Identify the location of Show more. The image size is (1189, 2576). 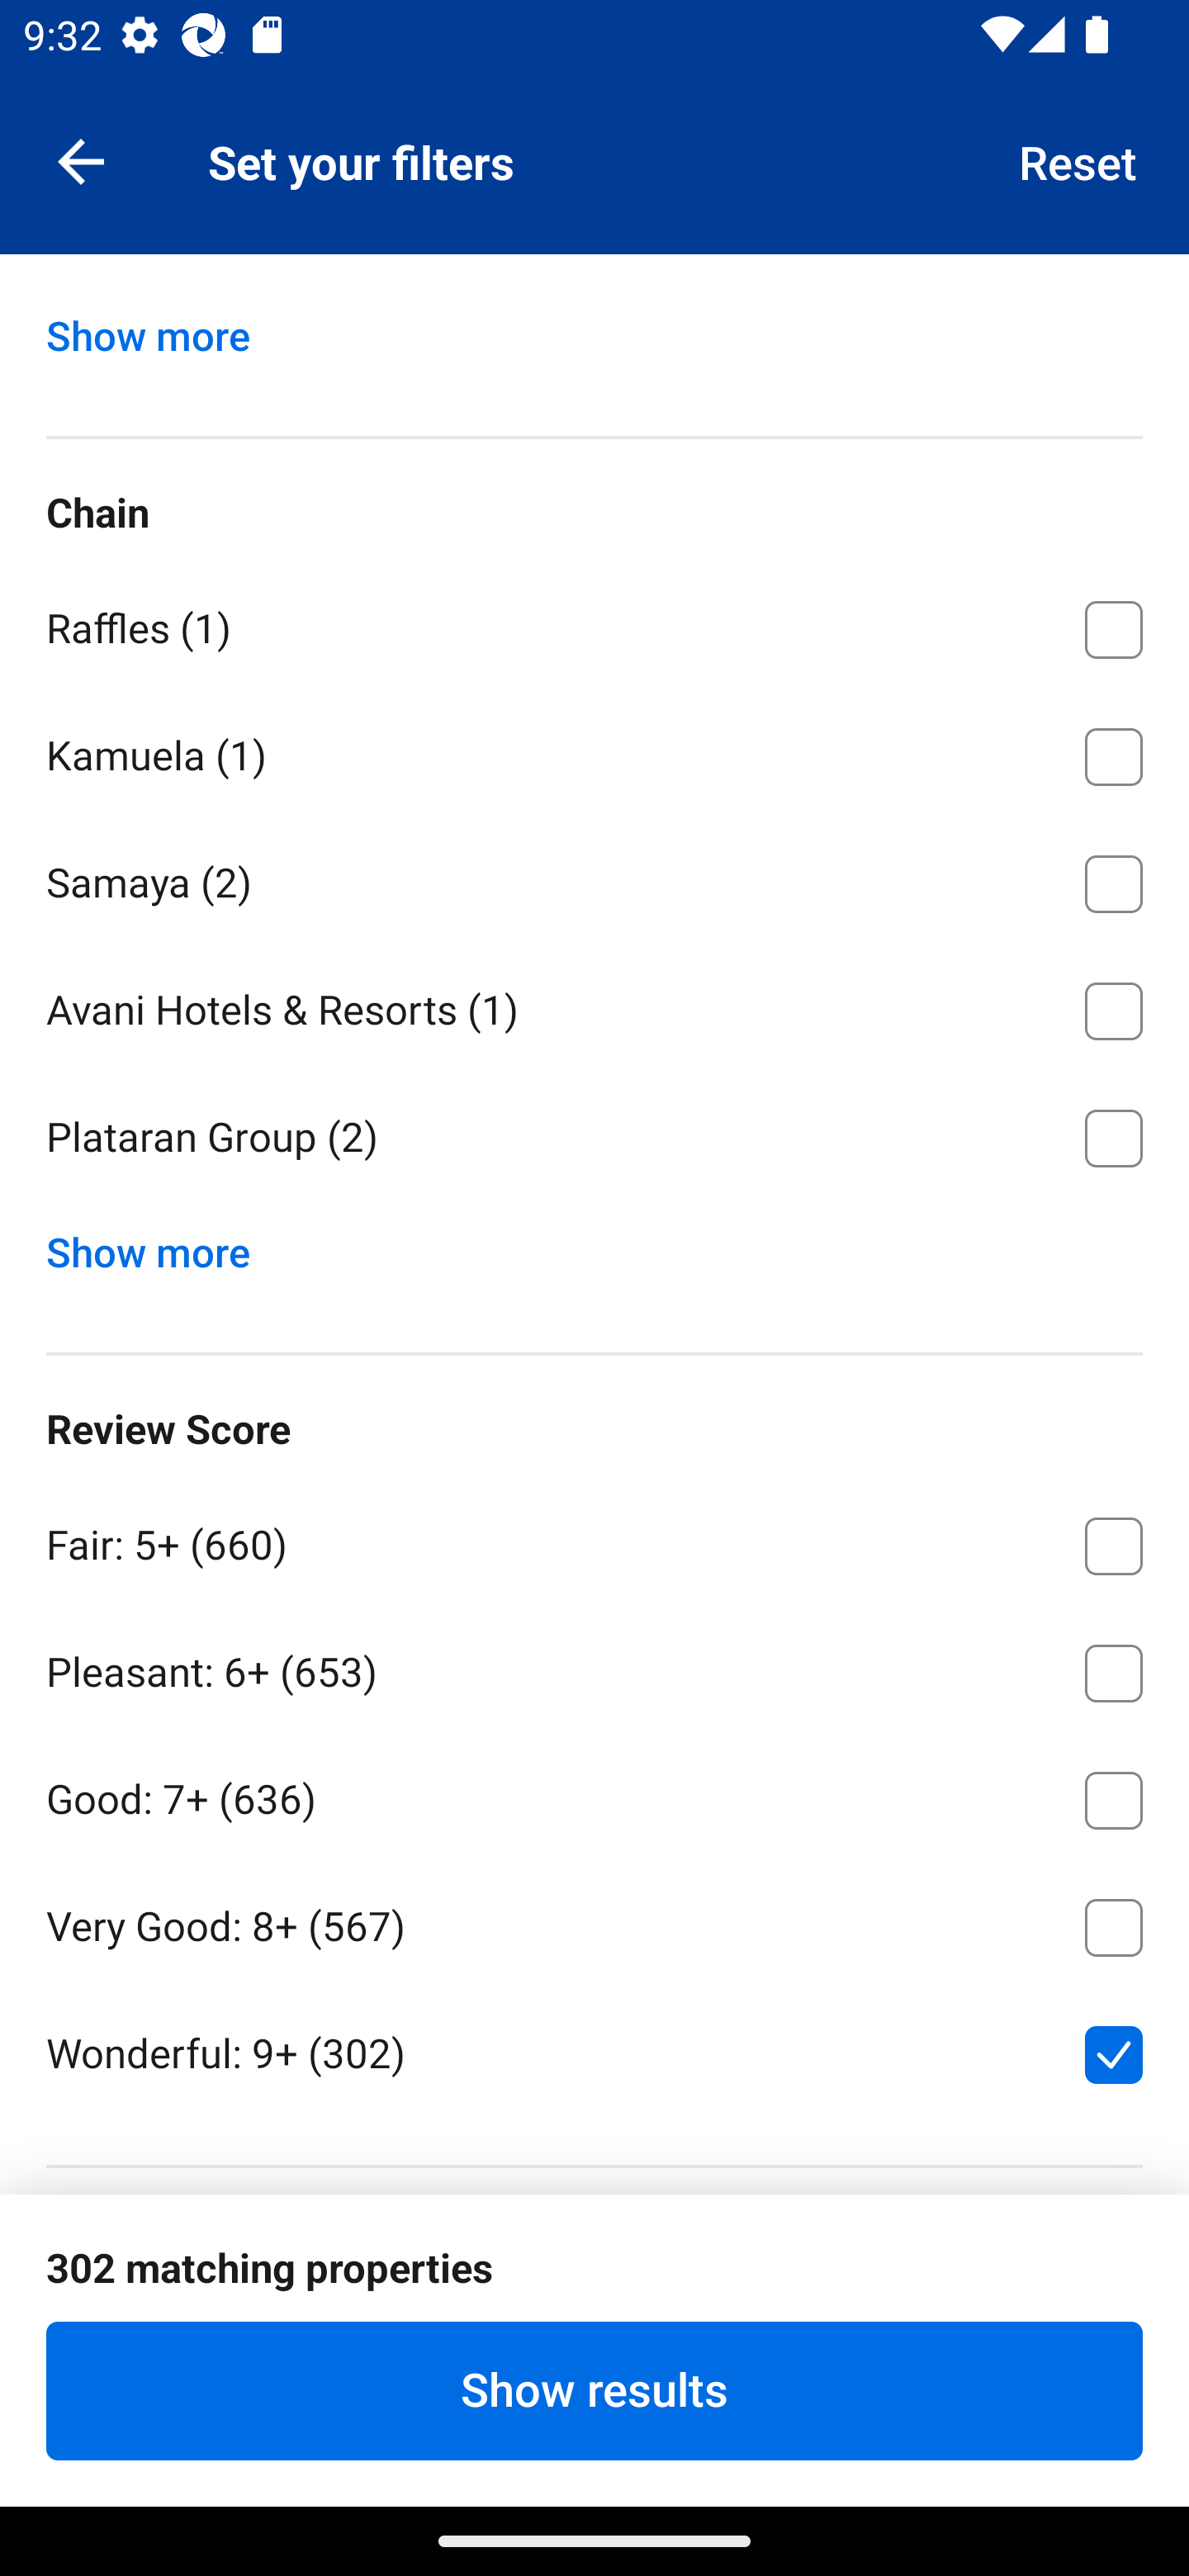
(160, 1245).